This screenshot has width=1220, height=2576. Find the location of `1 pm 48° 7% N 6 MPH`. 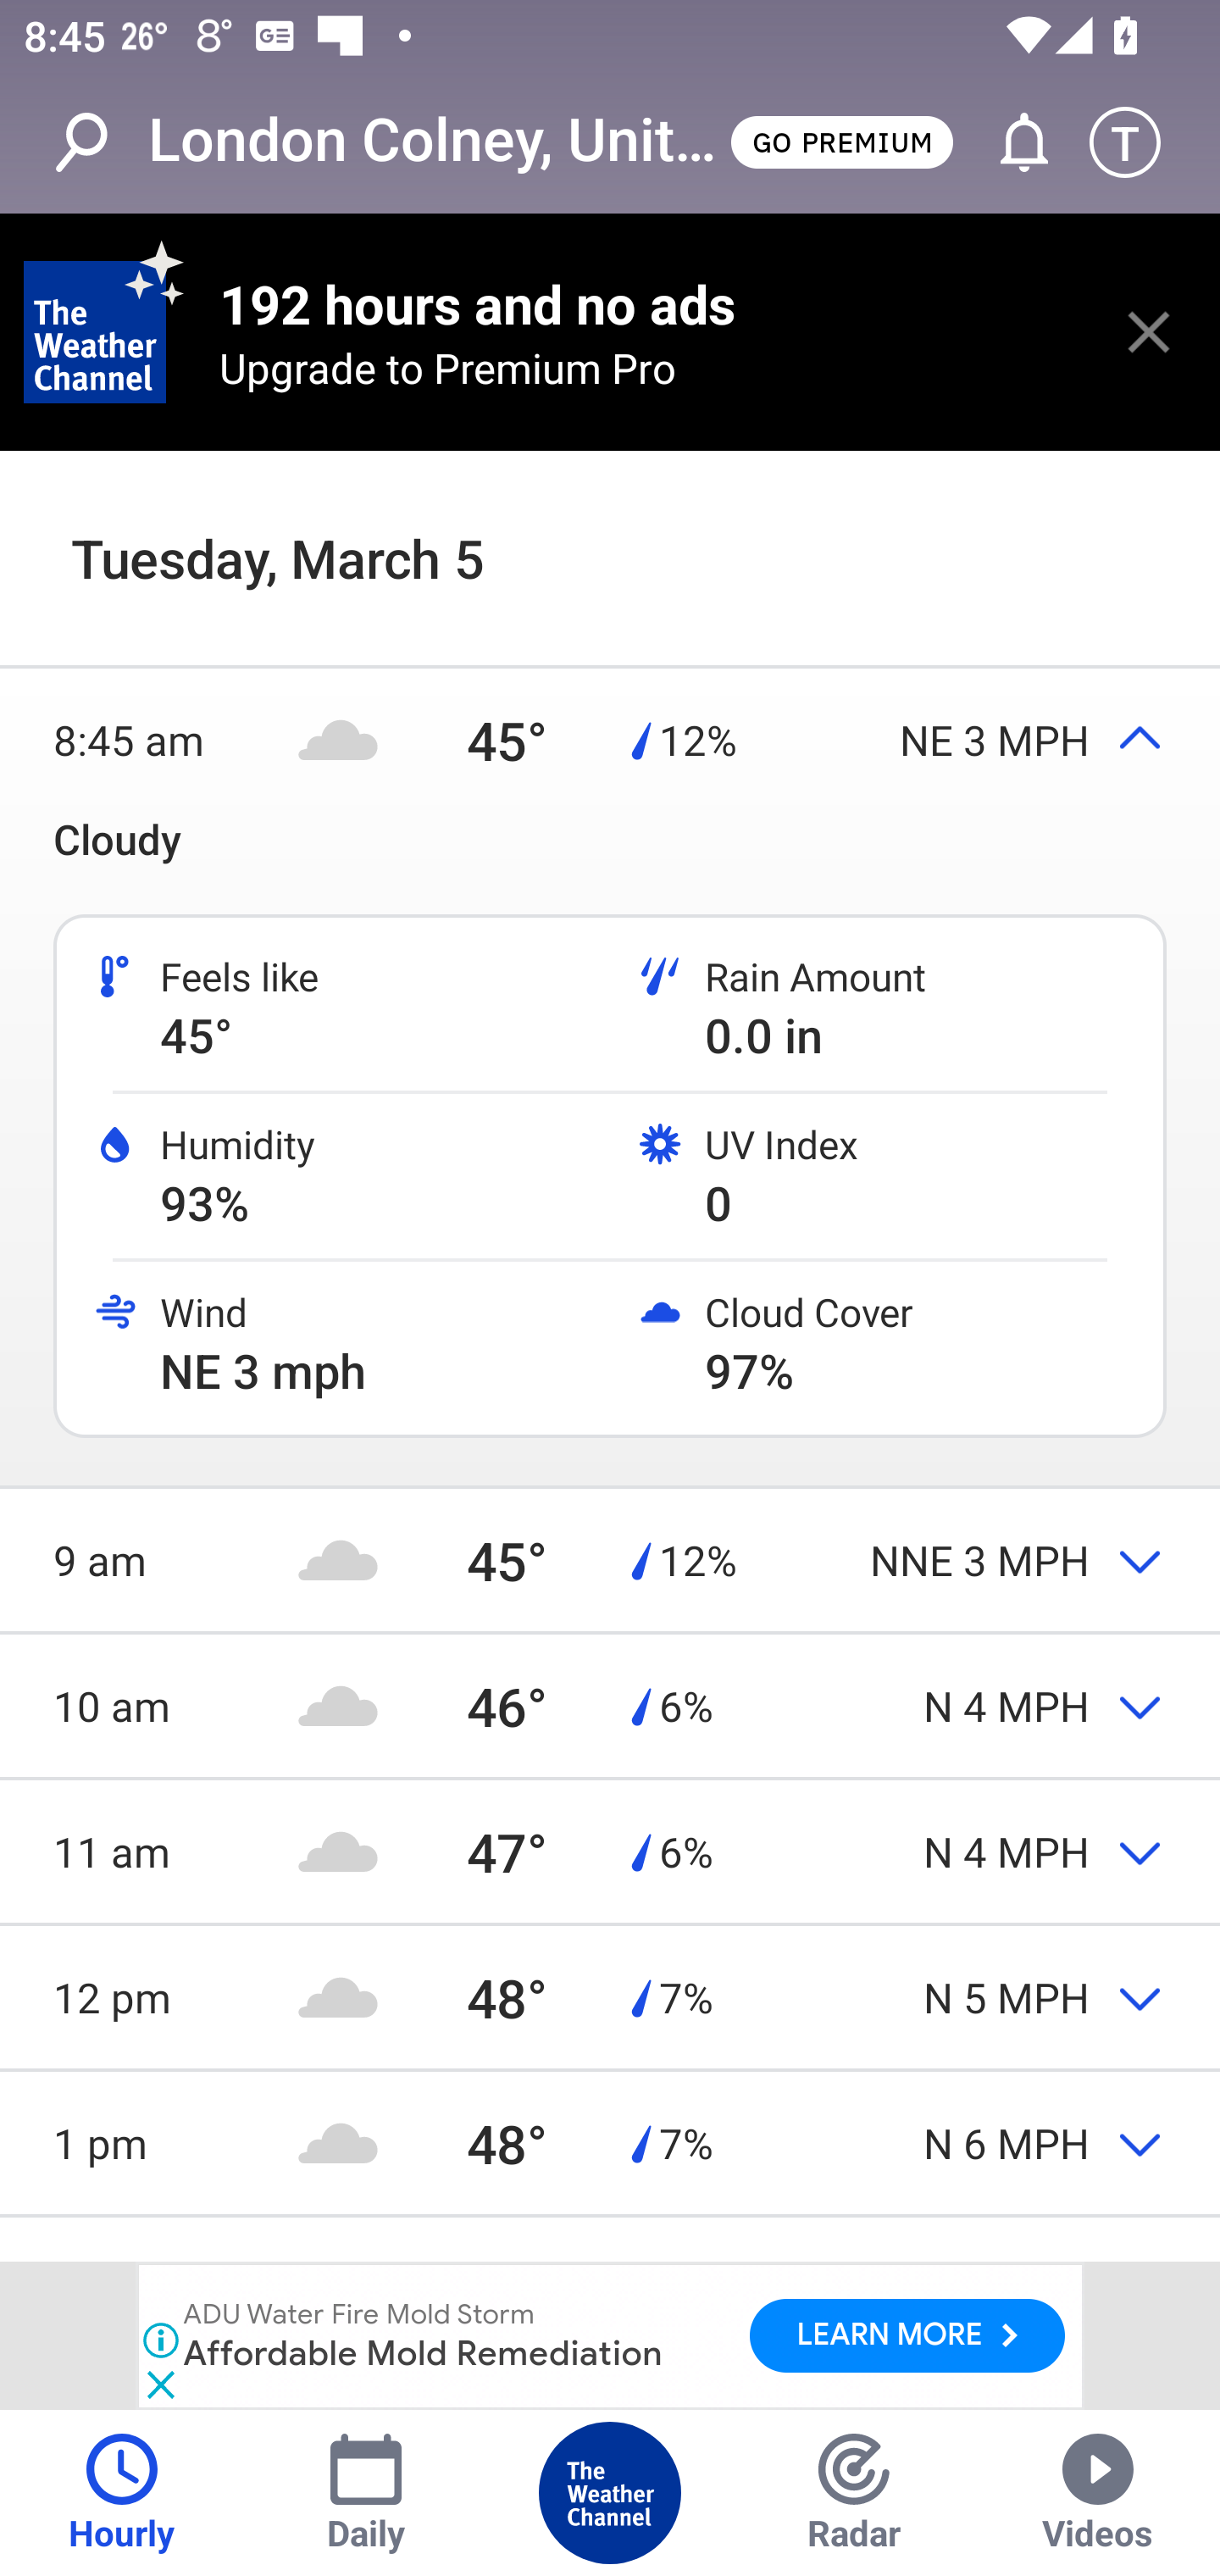

1 pm 48° 7% N 6 MPH is located at coordinates (610, 2143).